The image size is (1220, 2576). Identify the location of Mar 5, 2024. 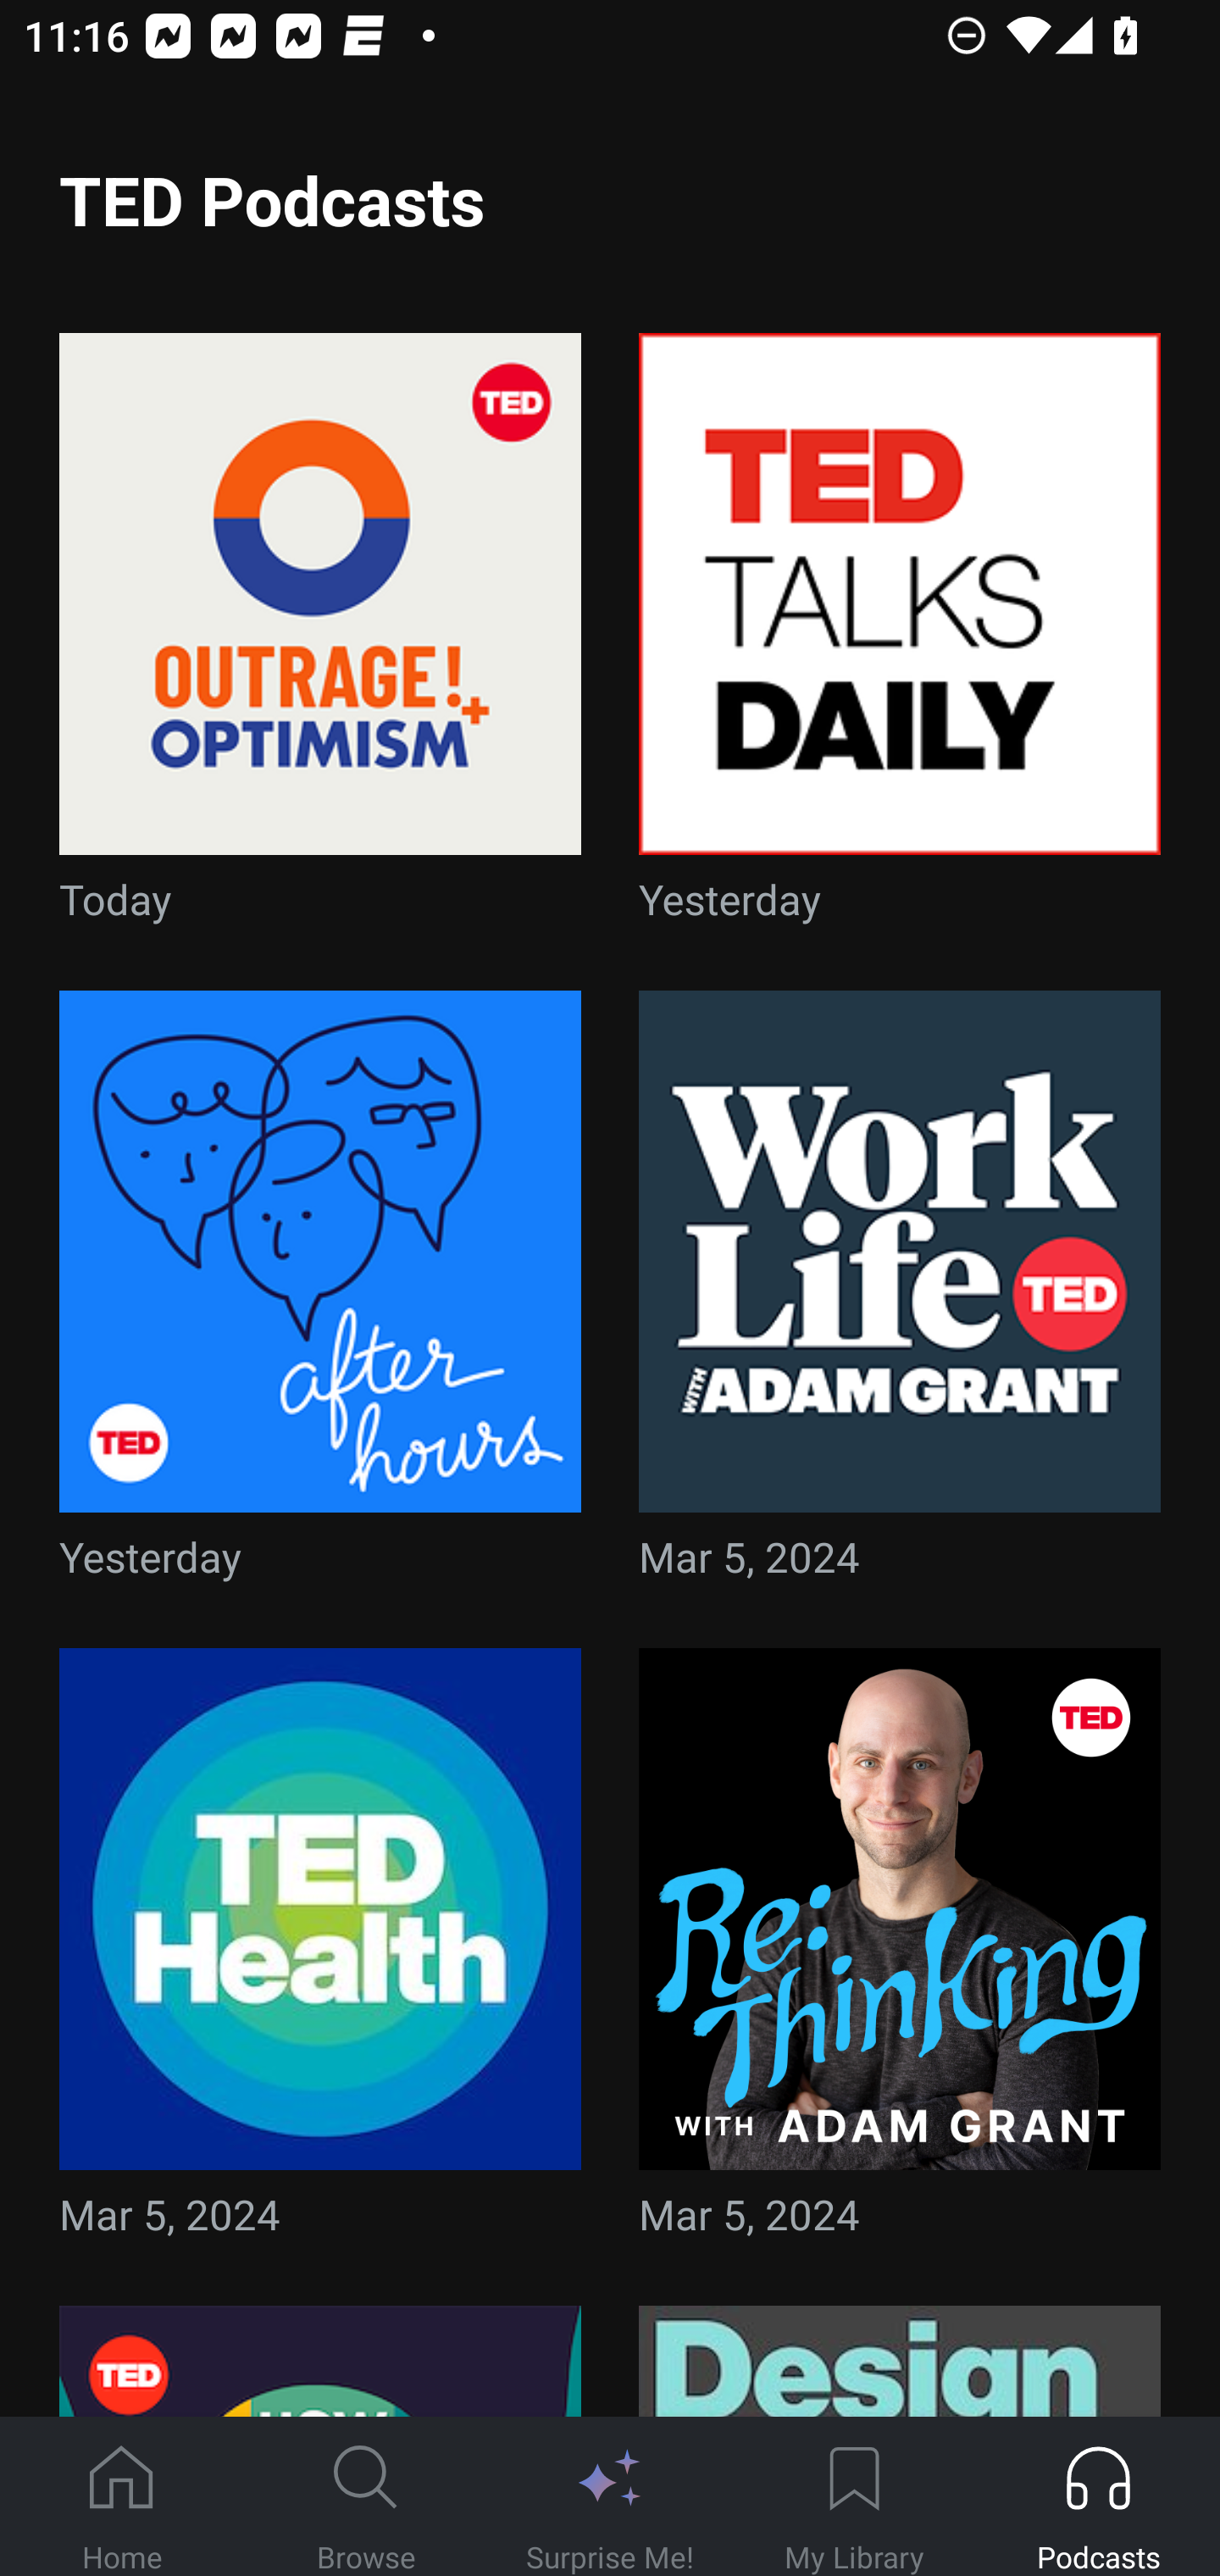
(320, 1954).